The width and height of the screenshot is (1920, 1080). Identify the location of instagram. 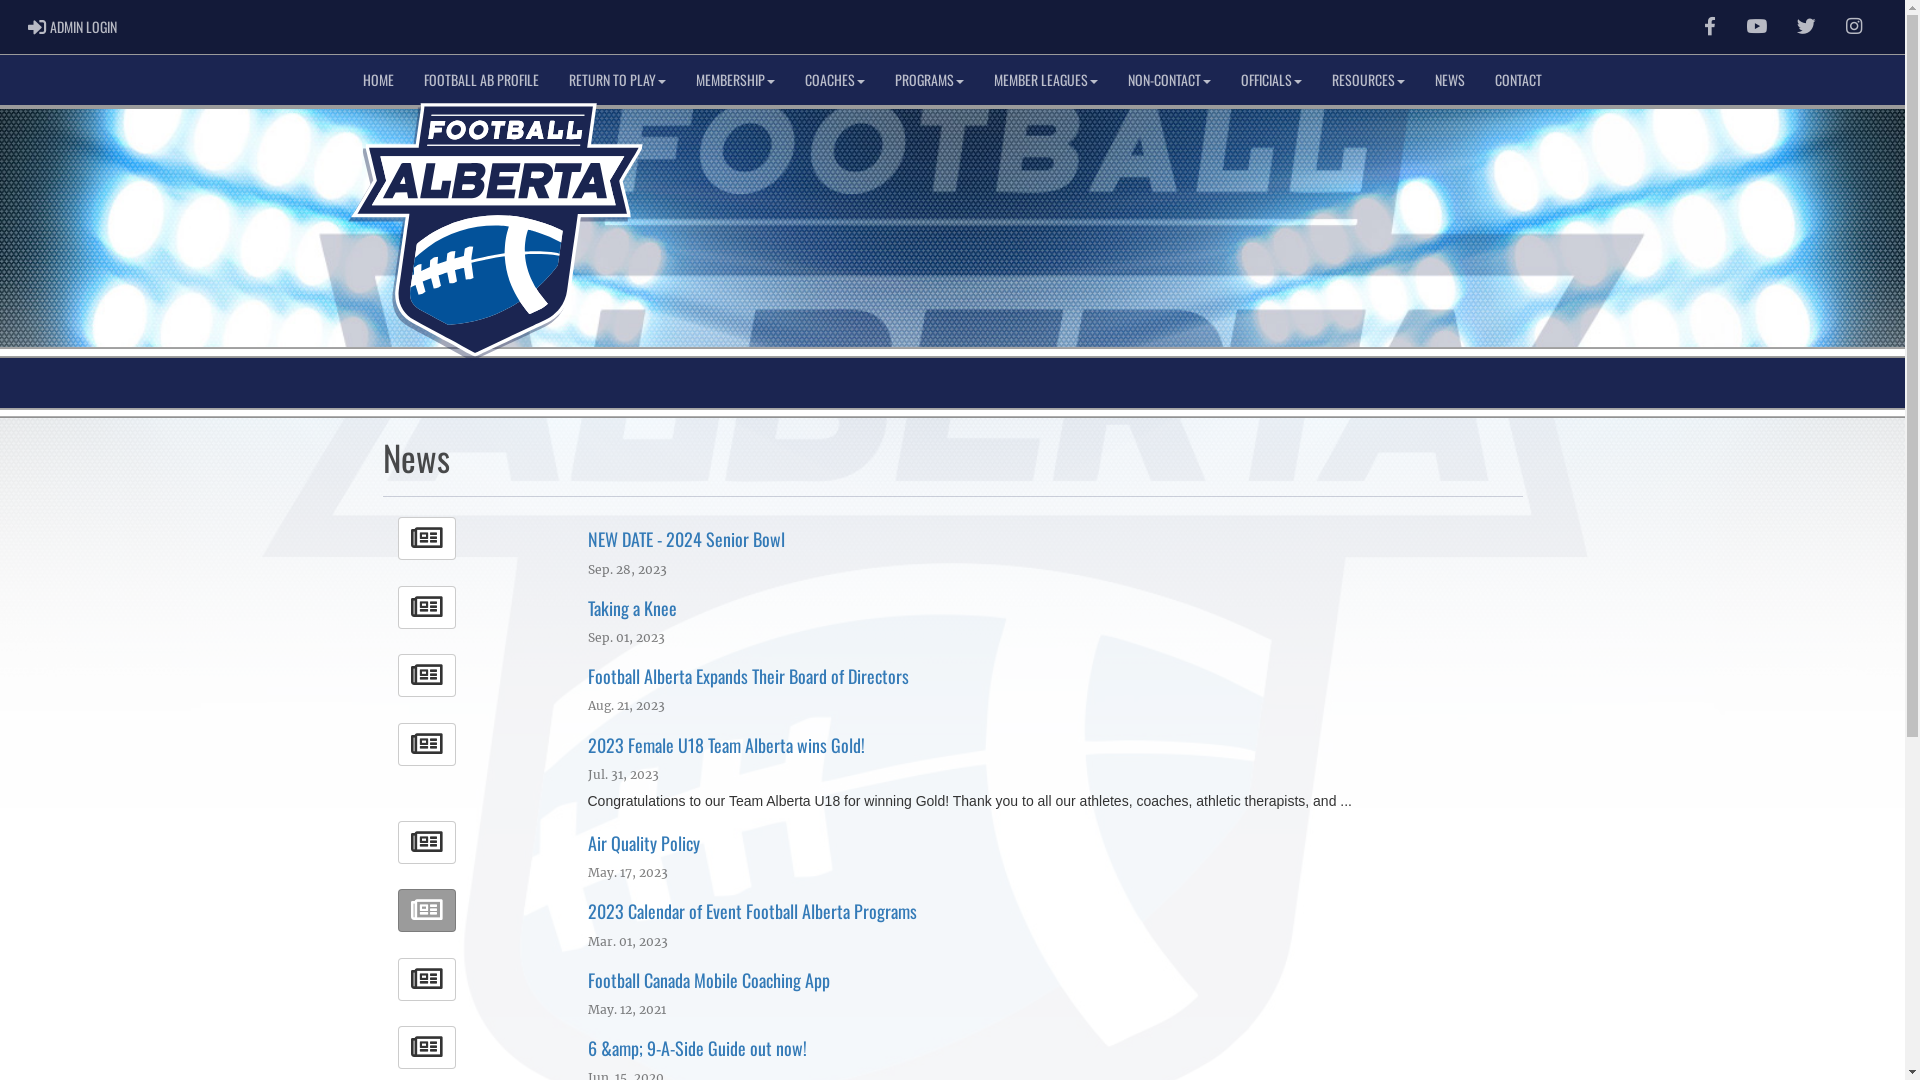
(1854, 26).